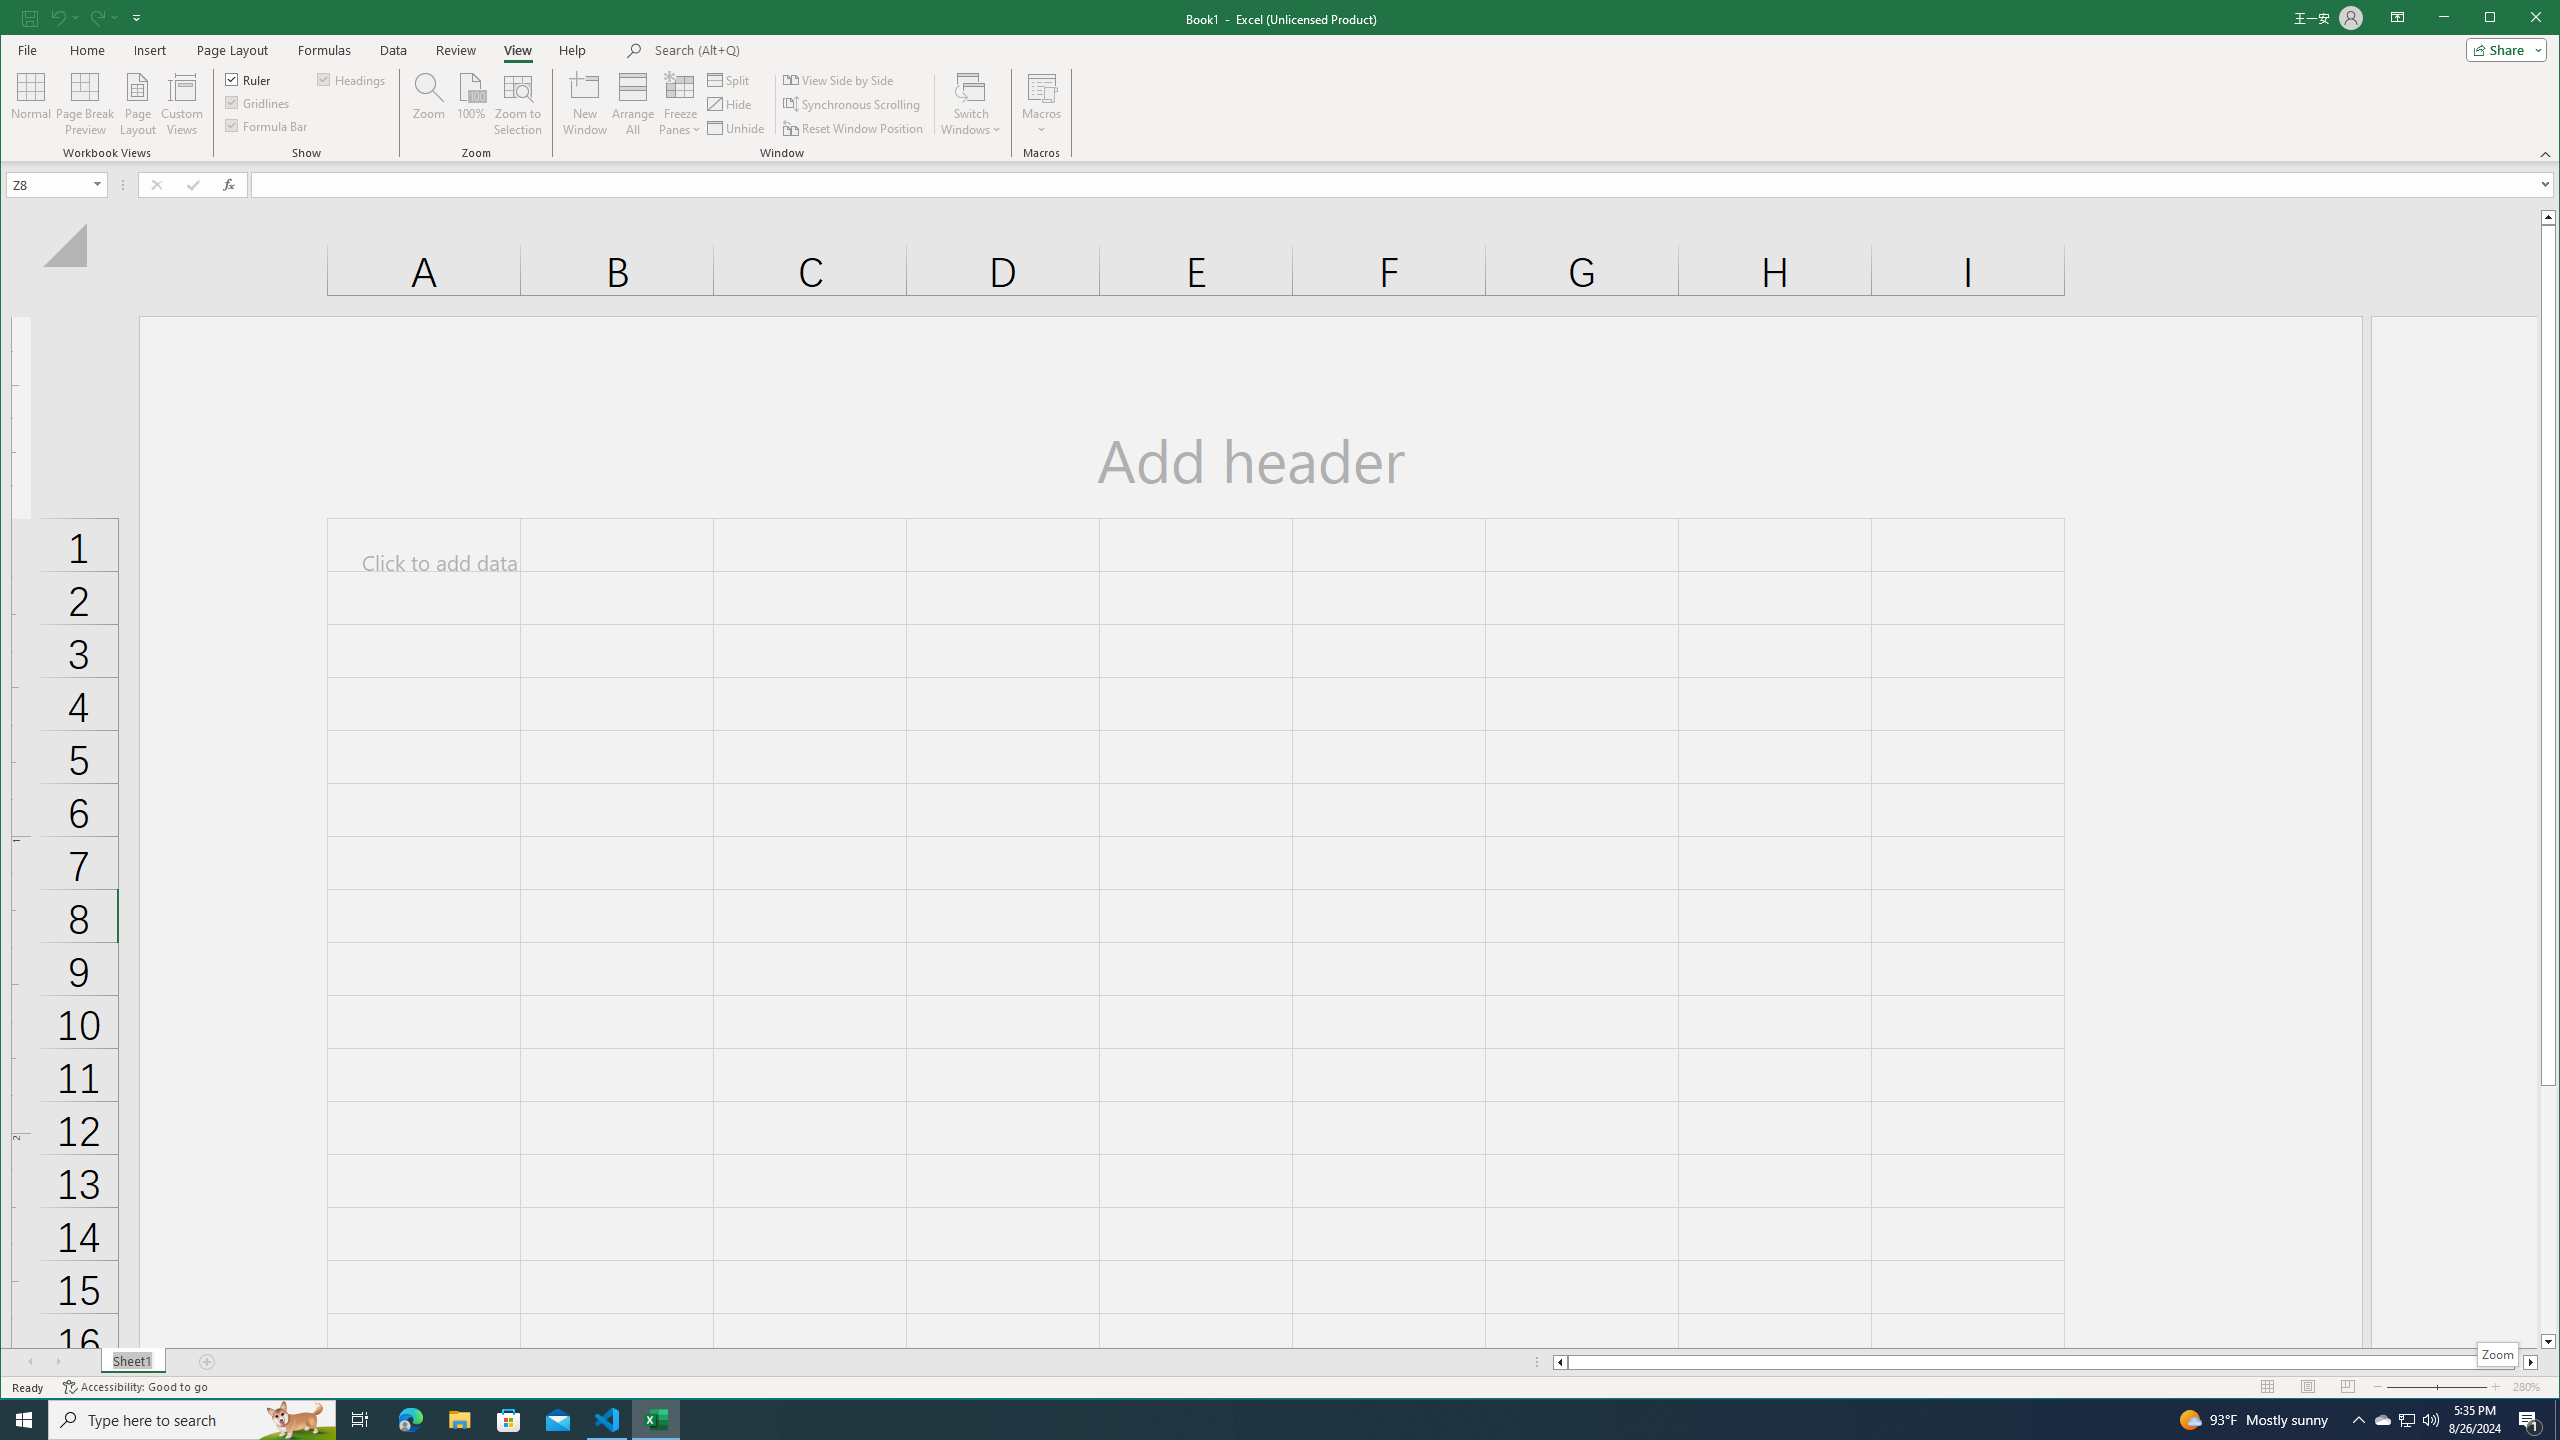 Image resolution: width=2560 pixels, height=1440 pixels. I want to click on Synchronous Scrolling, so click(853, 104).